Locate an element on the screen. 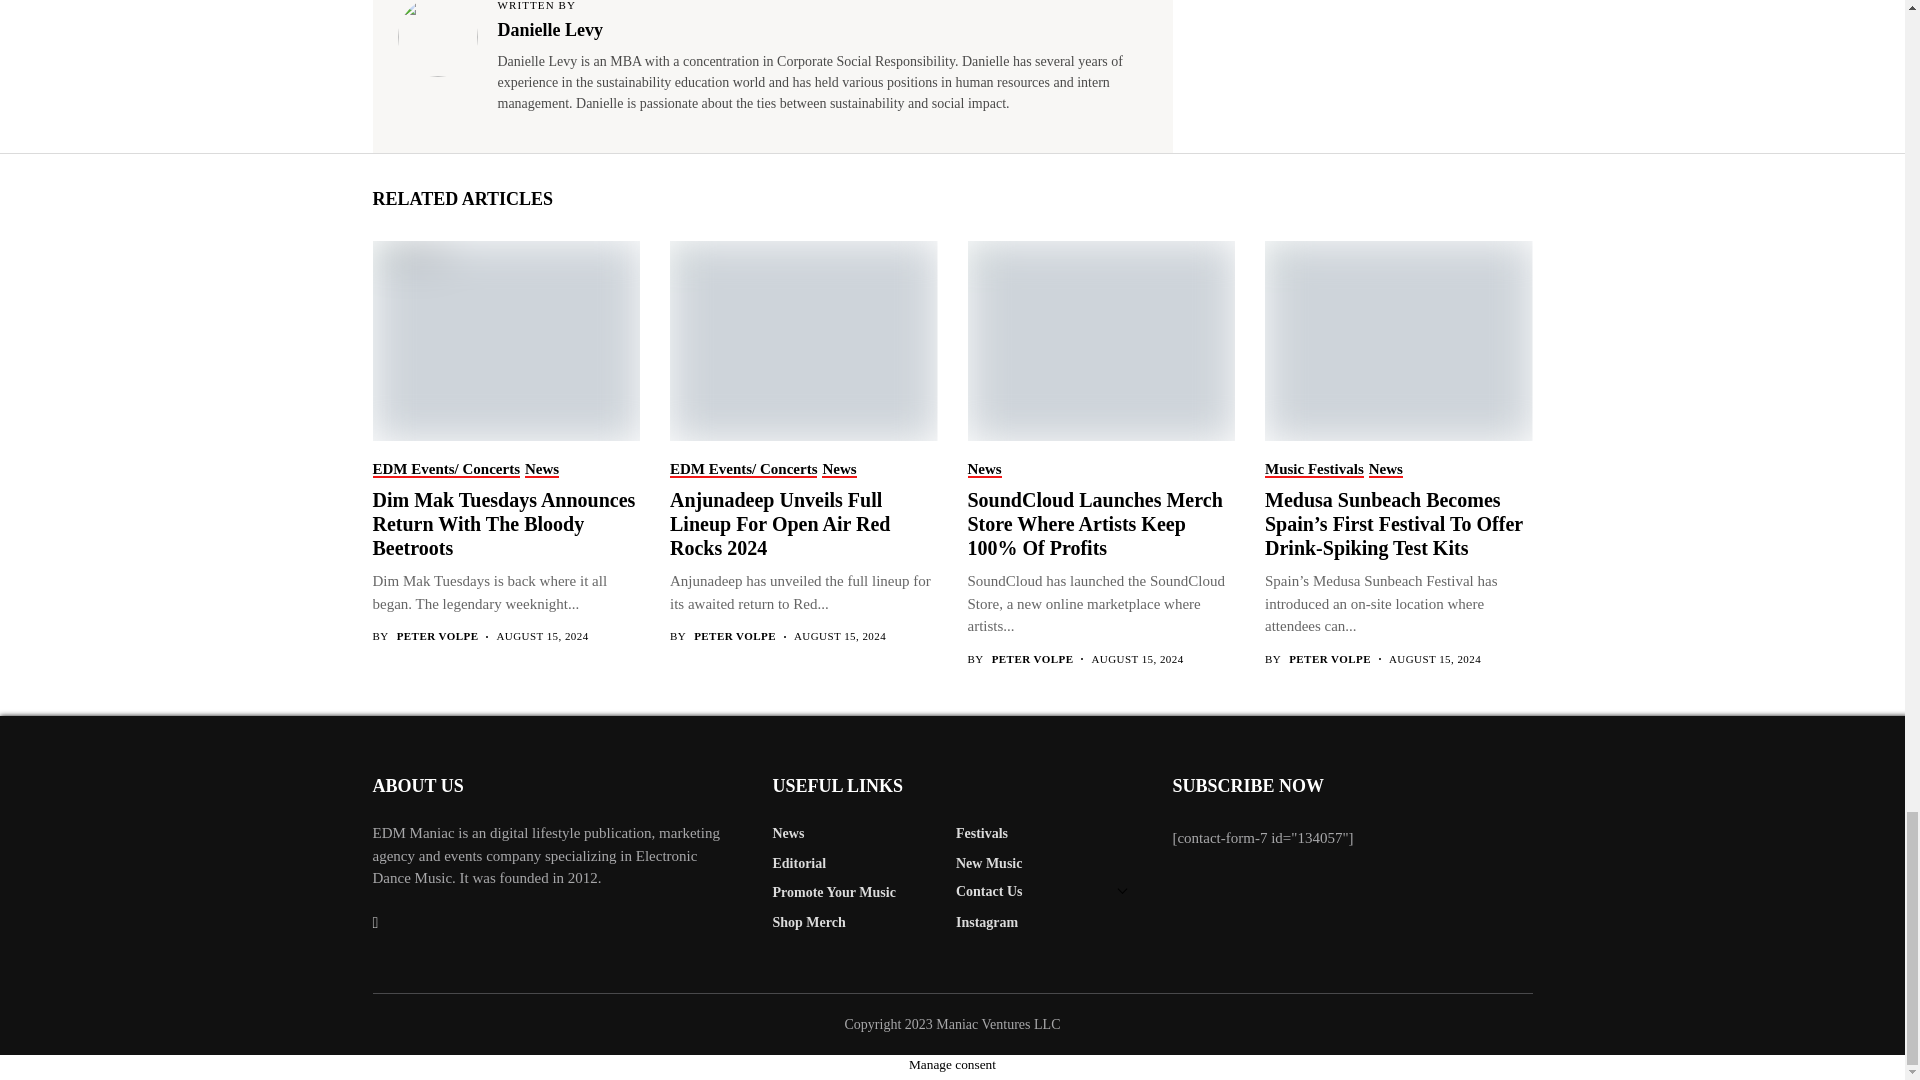  Posts by Peter Volpe is located at coordinates (438, 636).